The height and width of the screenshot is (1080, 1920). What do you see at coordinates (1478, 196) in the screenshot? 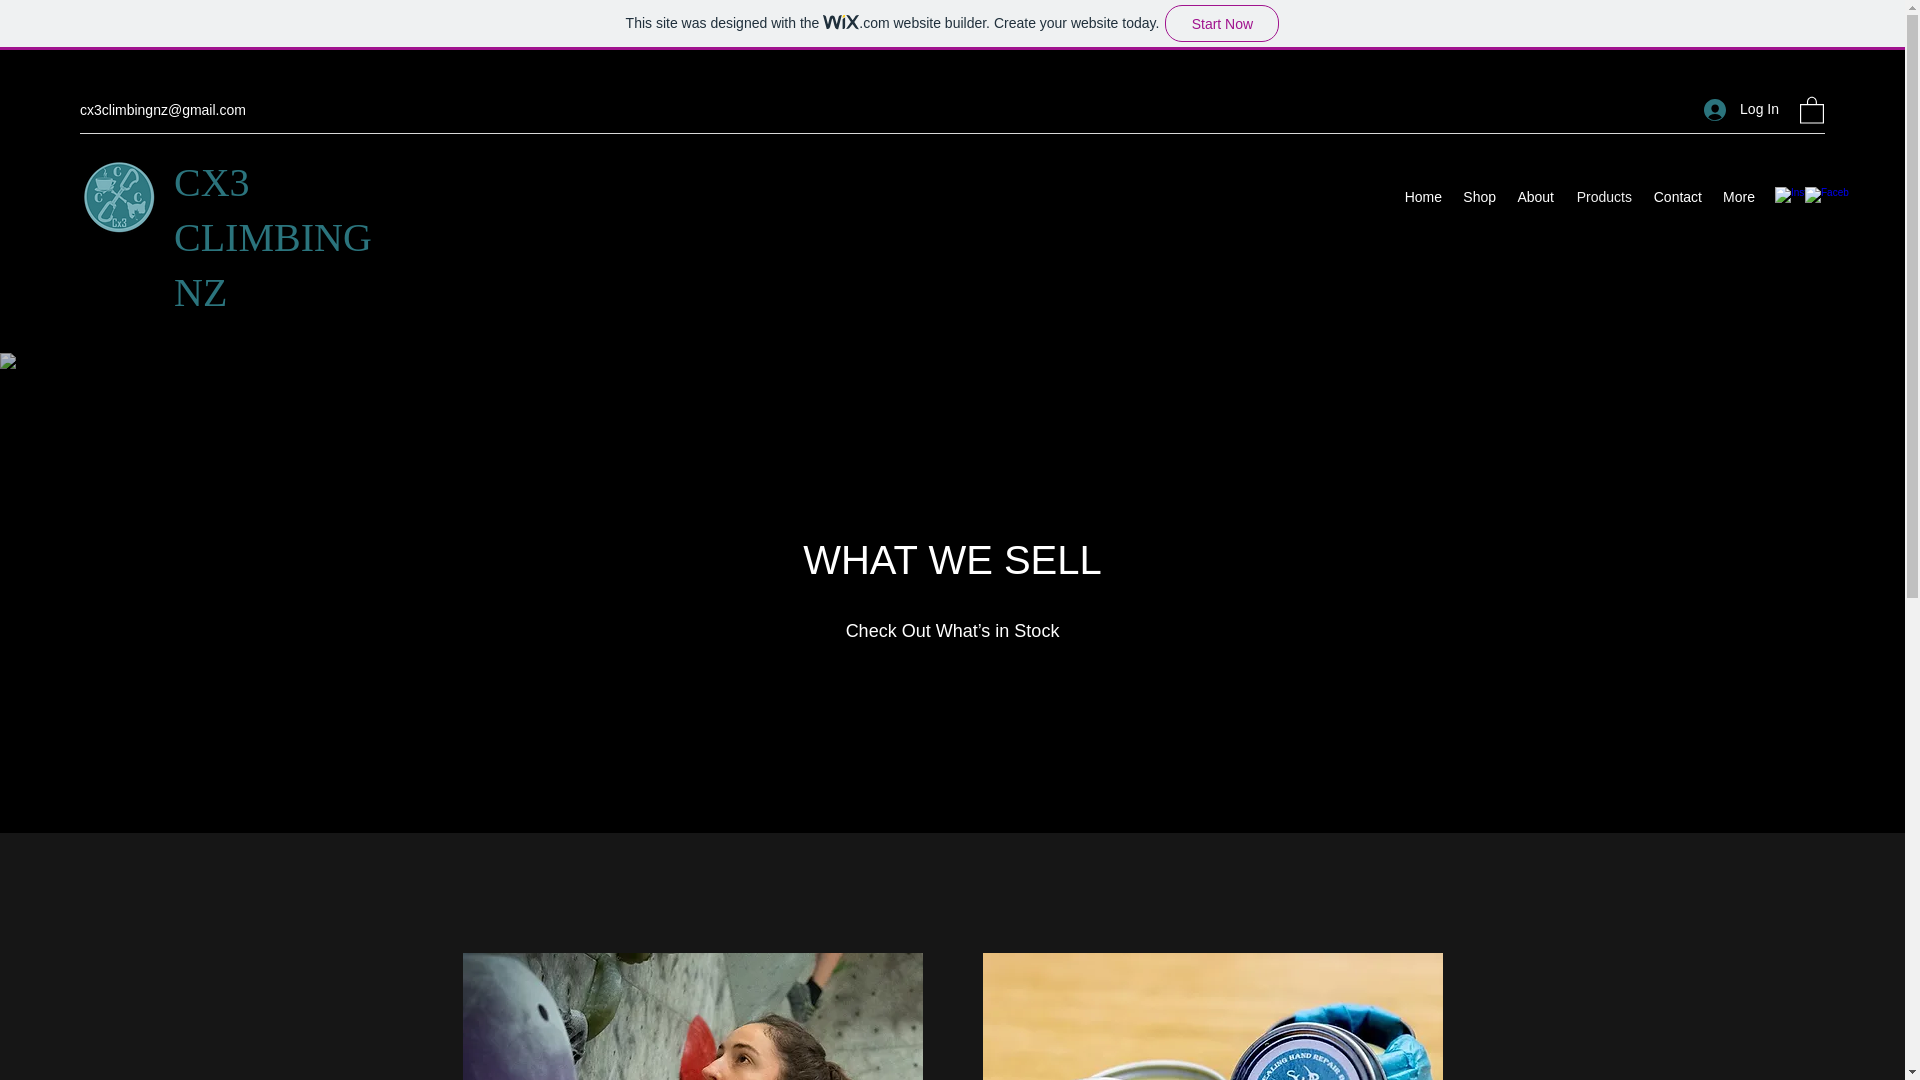
I see `Shop` at bounding box center [1478, 196].